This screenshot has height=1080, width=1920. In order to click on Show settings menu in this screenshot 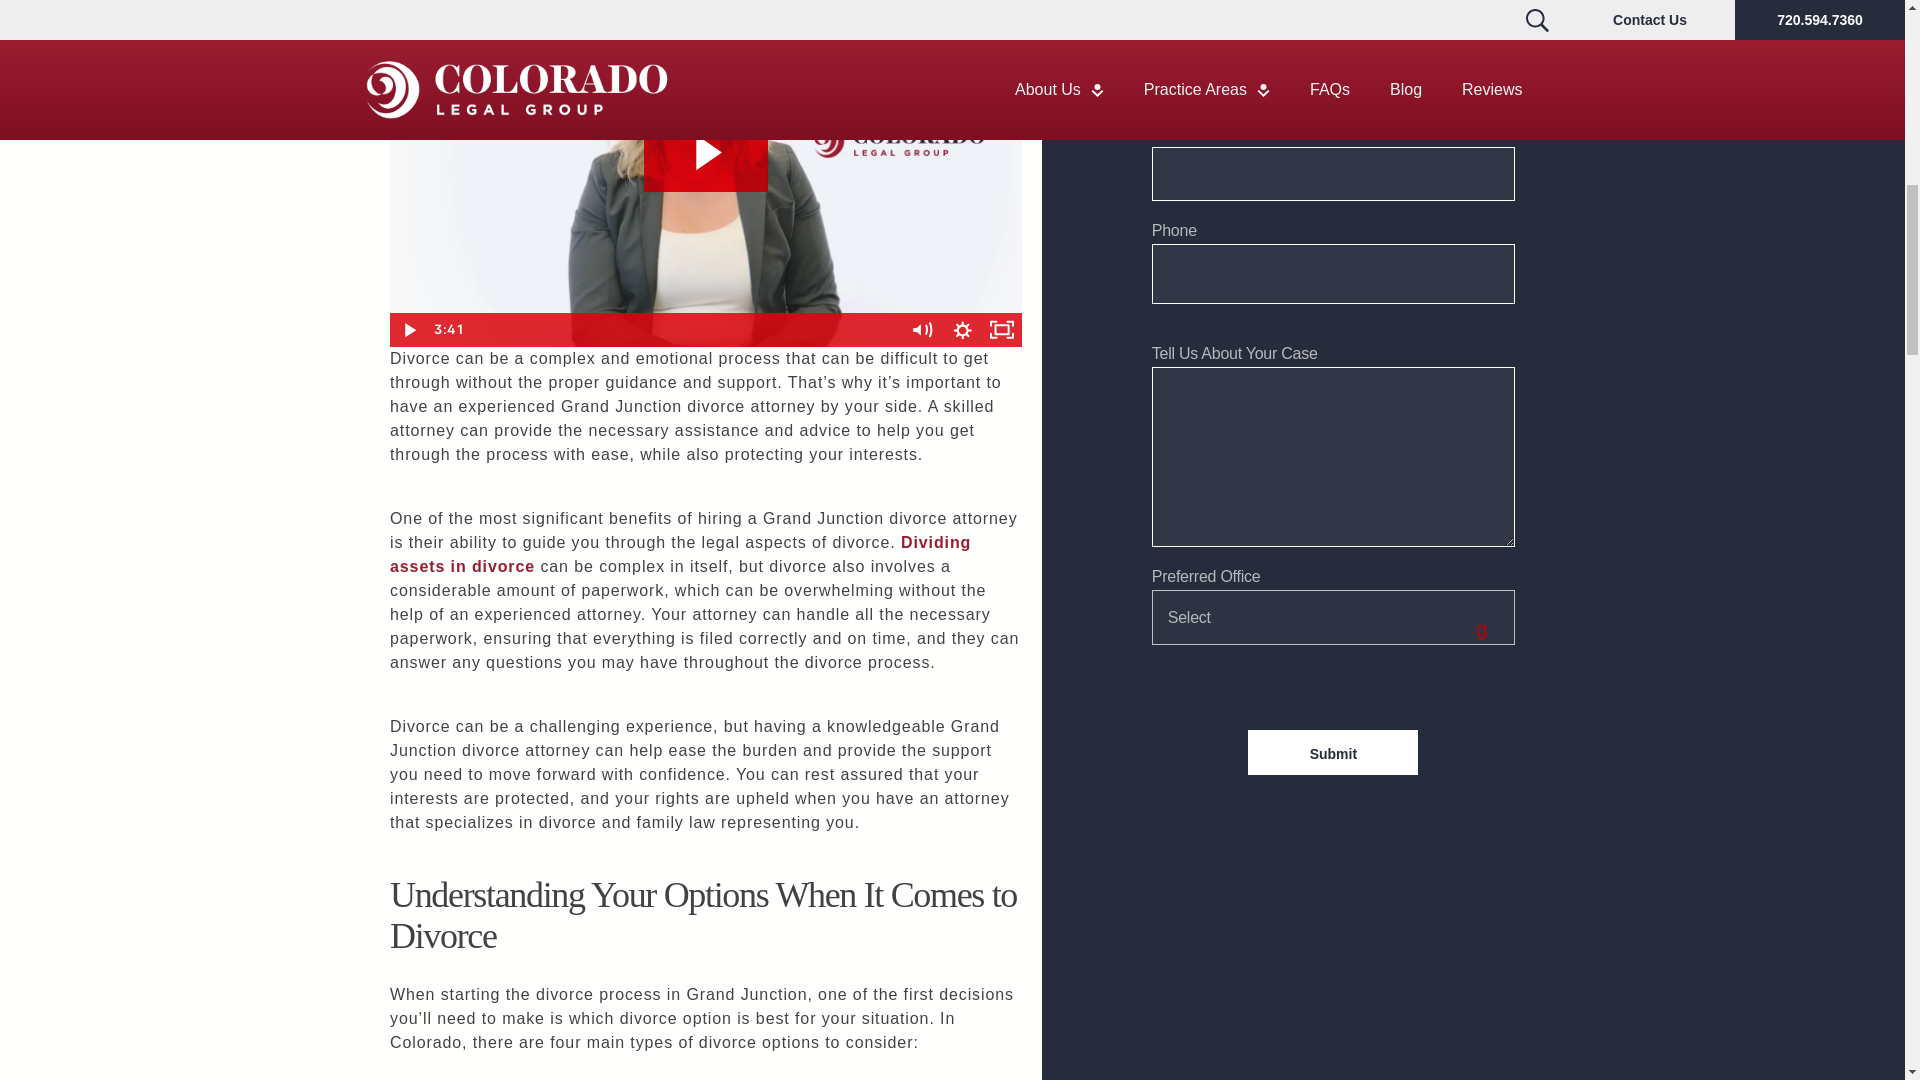, I will do `click(962, 330)`.